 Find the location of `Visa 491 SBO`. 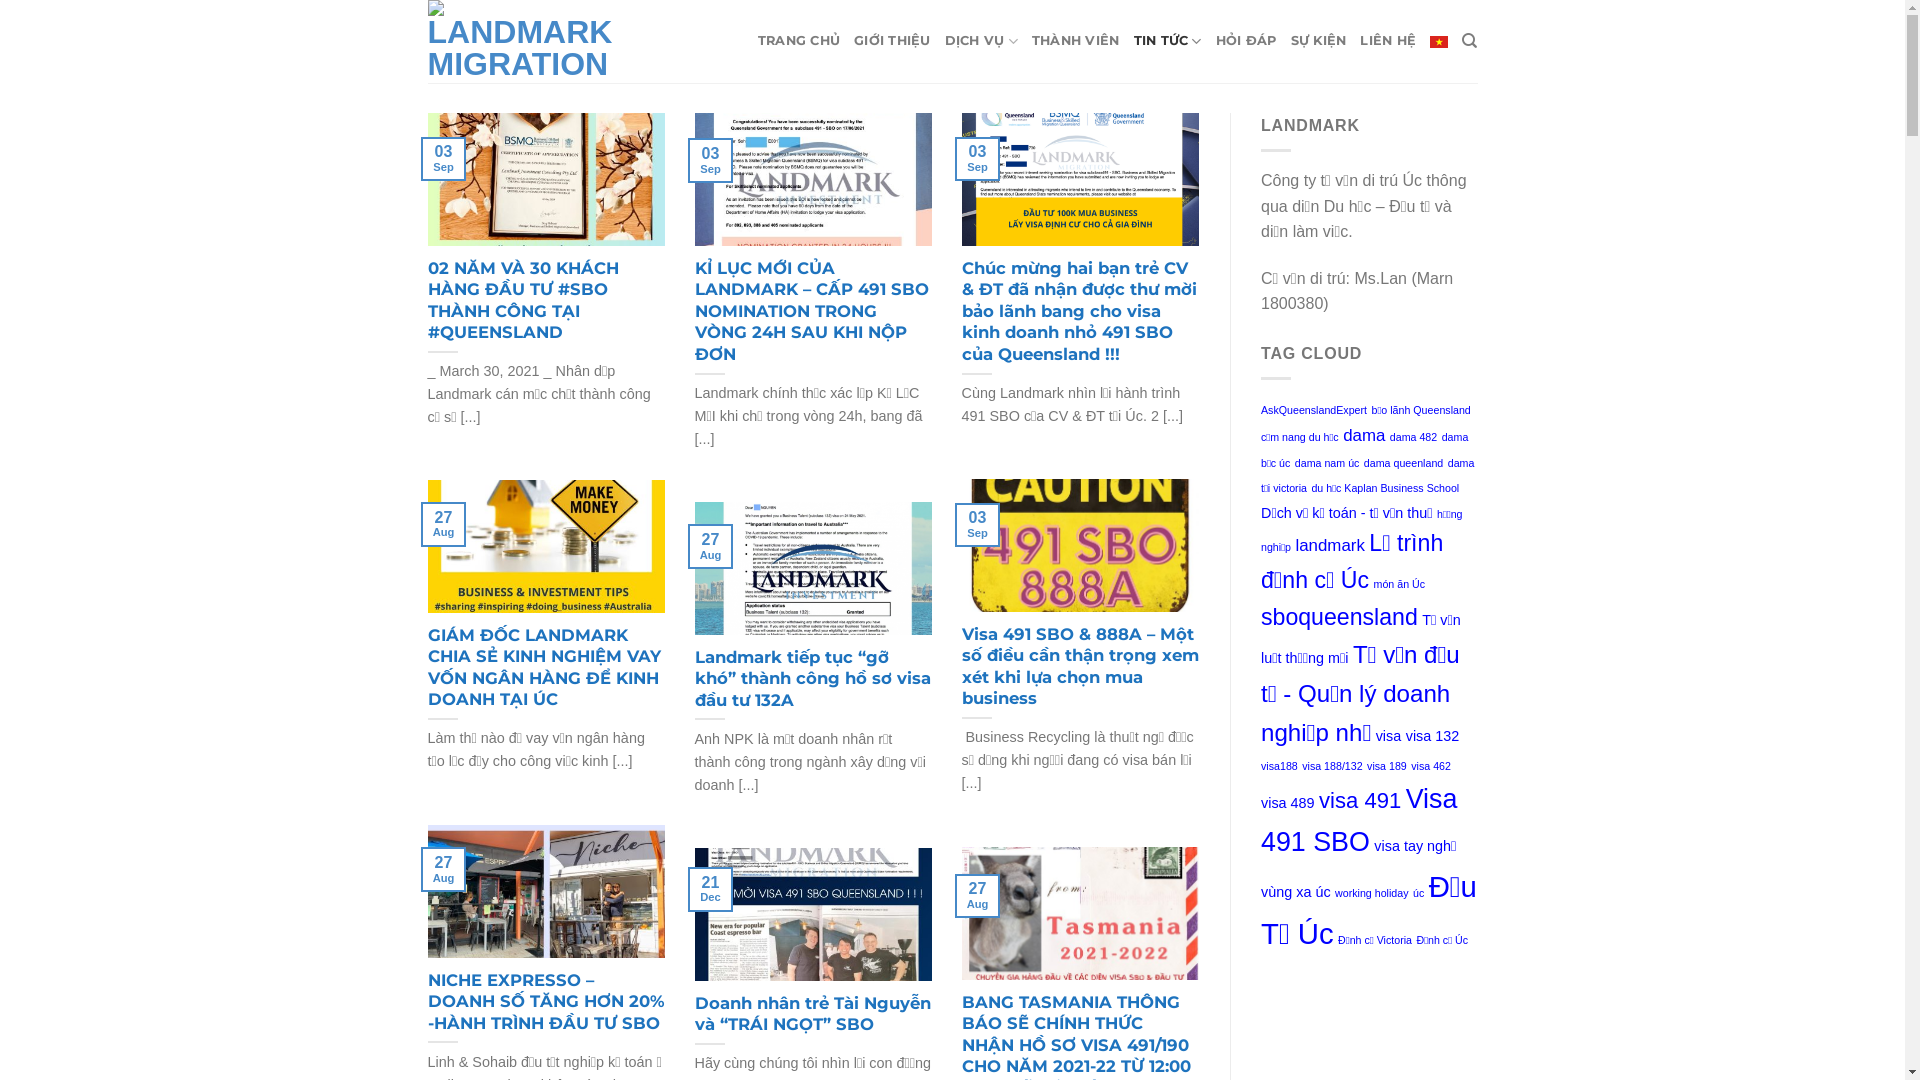

Visa 491 SBO is located at coordinates (1359, 820).